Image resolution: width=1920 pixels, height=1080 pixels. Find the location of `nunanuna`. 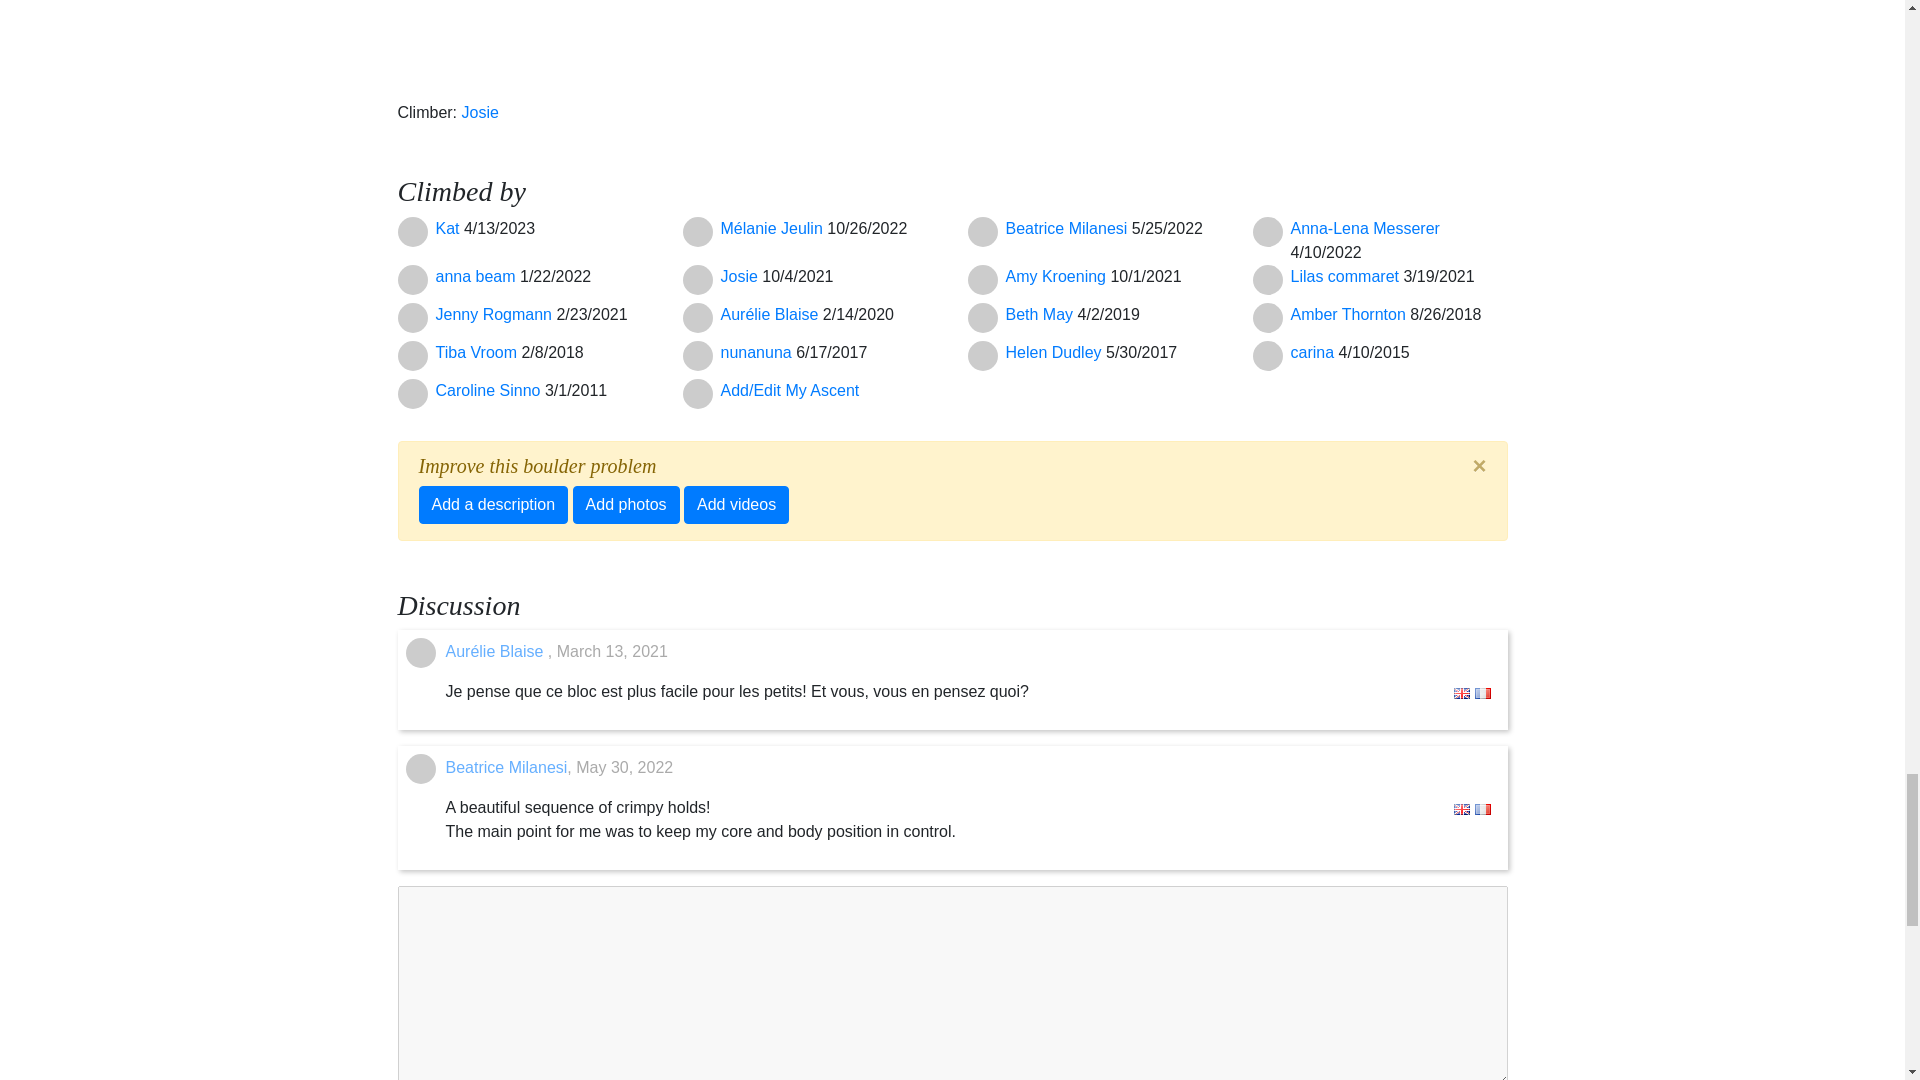

nunanuna is located at coordinates (758, 352).